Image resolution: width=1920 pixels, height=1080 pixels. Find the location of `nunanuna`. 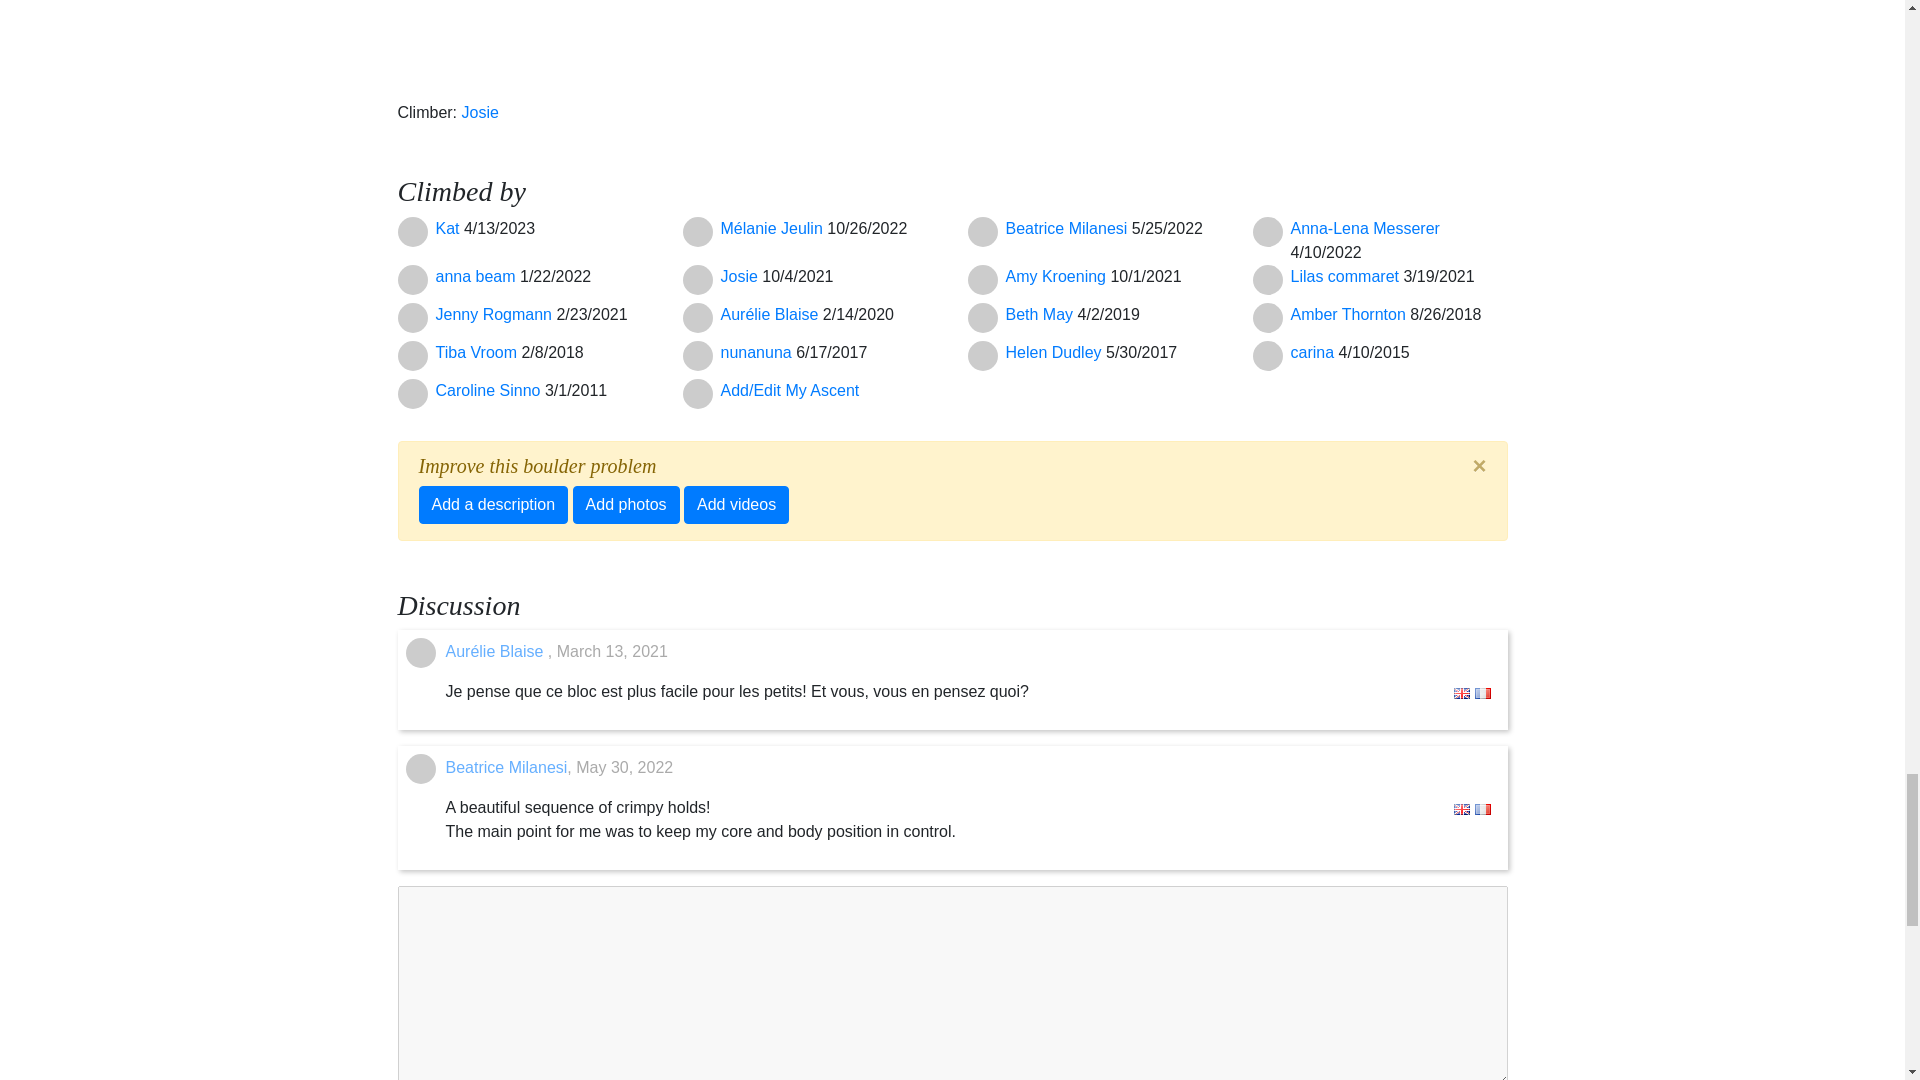

nunanuna is located at coordinates (758, 352).